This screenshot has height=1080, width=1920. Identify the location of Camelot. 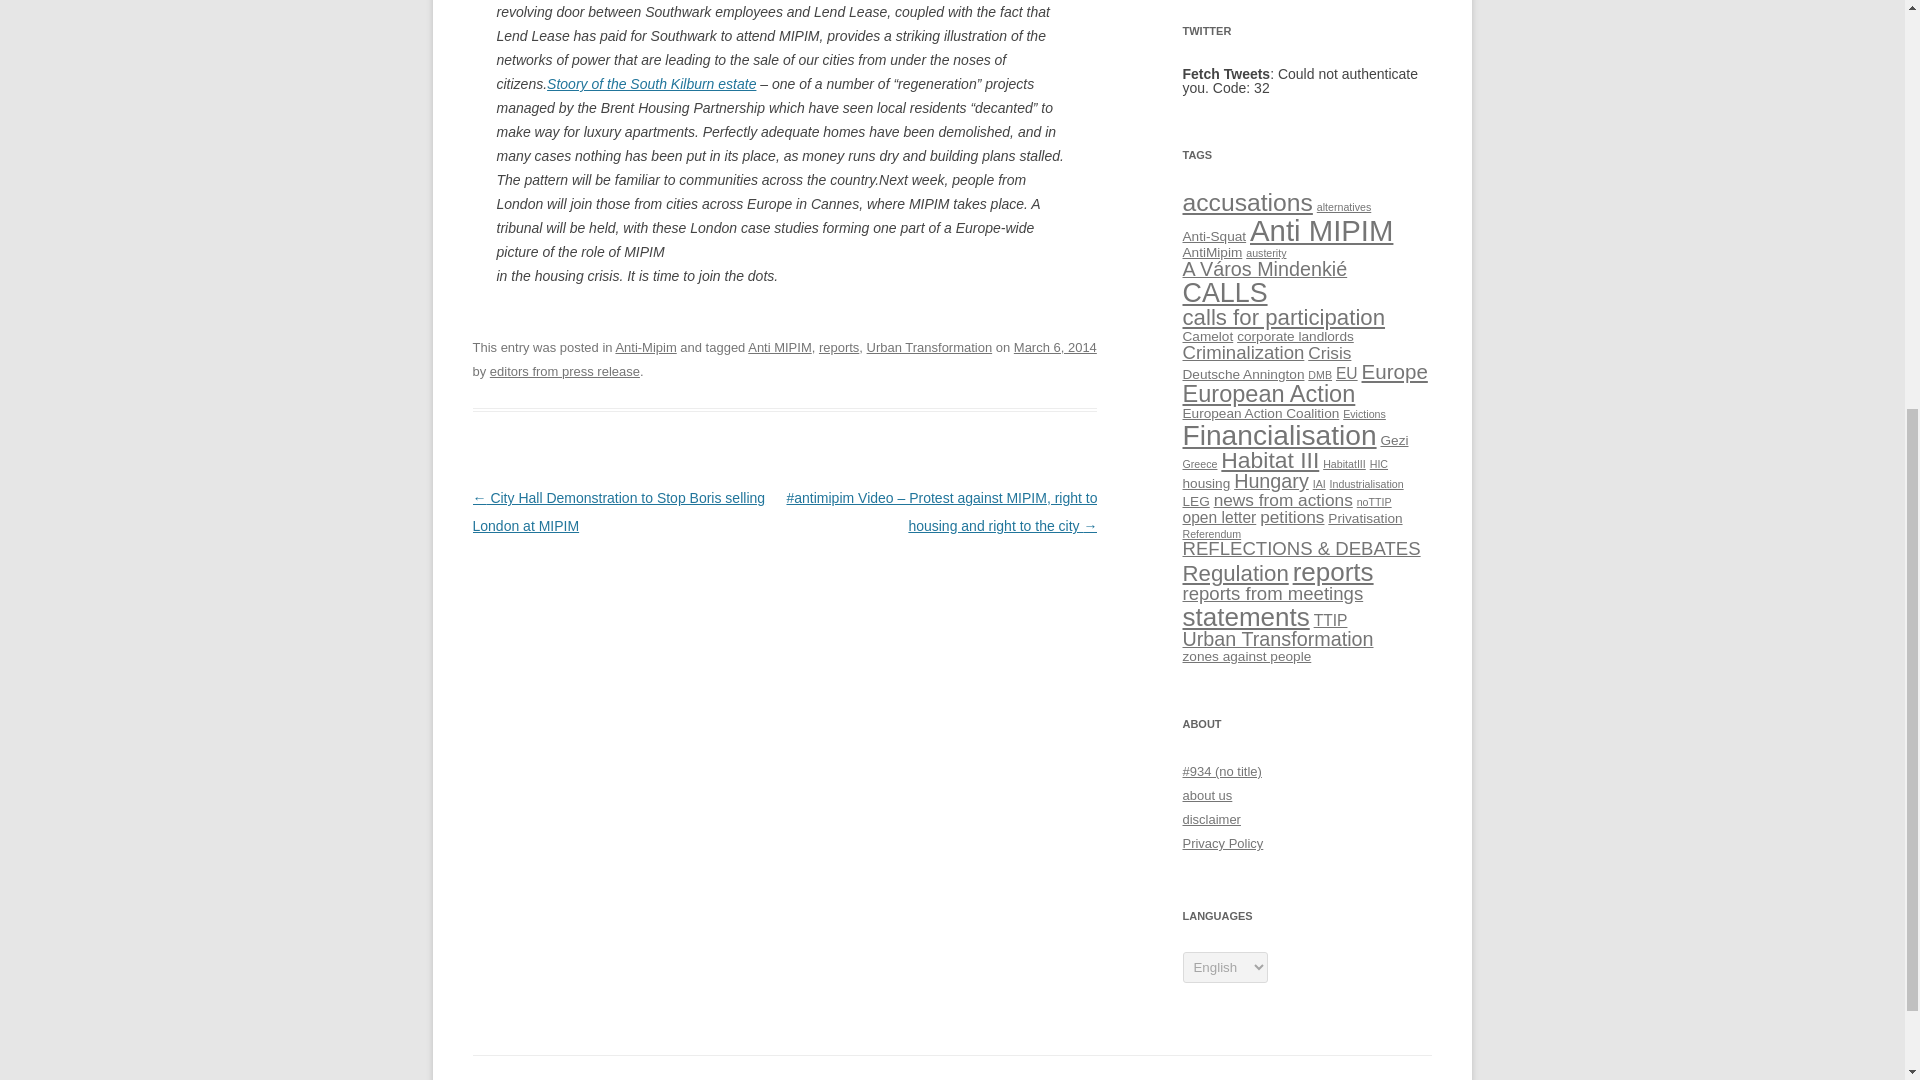
(1207, 336).